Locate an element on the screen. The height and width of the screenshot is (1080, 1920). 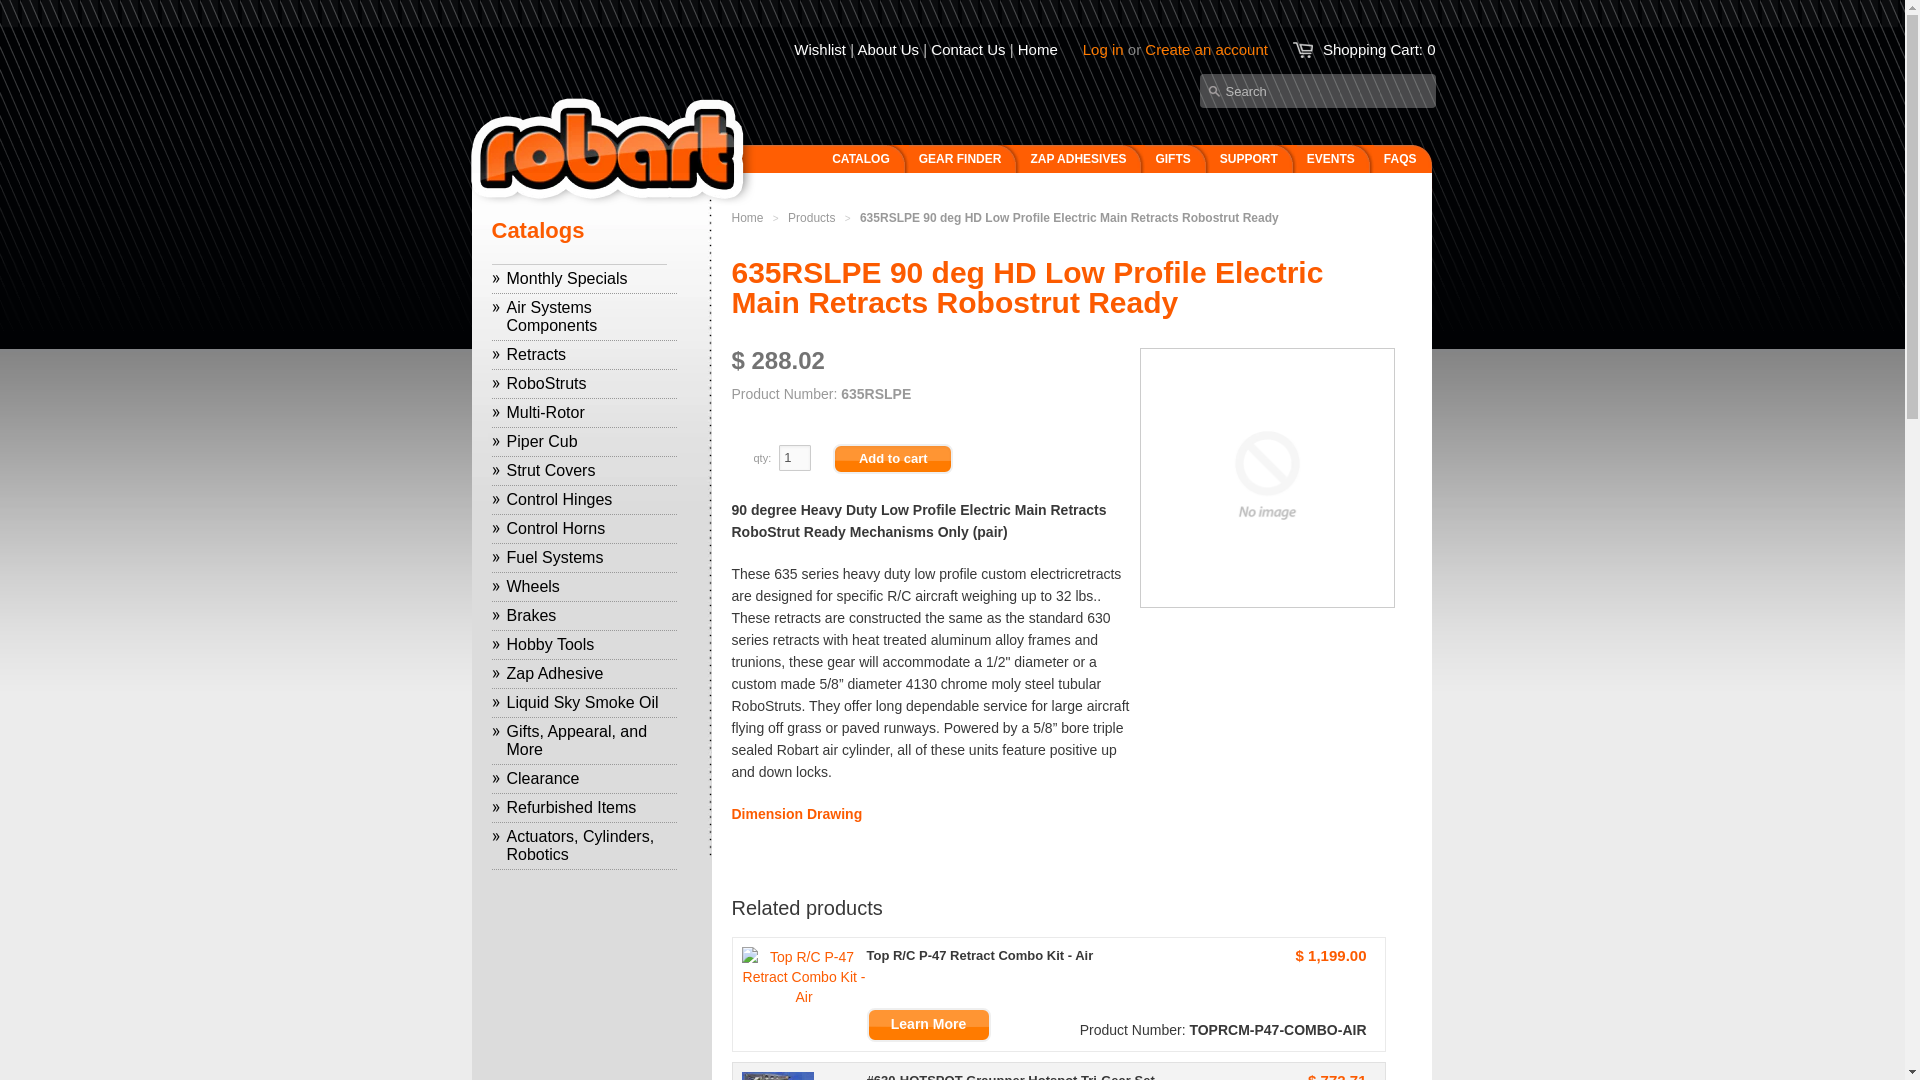
GIFTS is located at coordinates (1176, 168).